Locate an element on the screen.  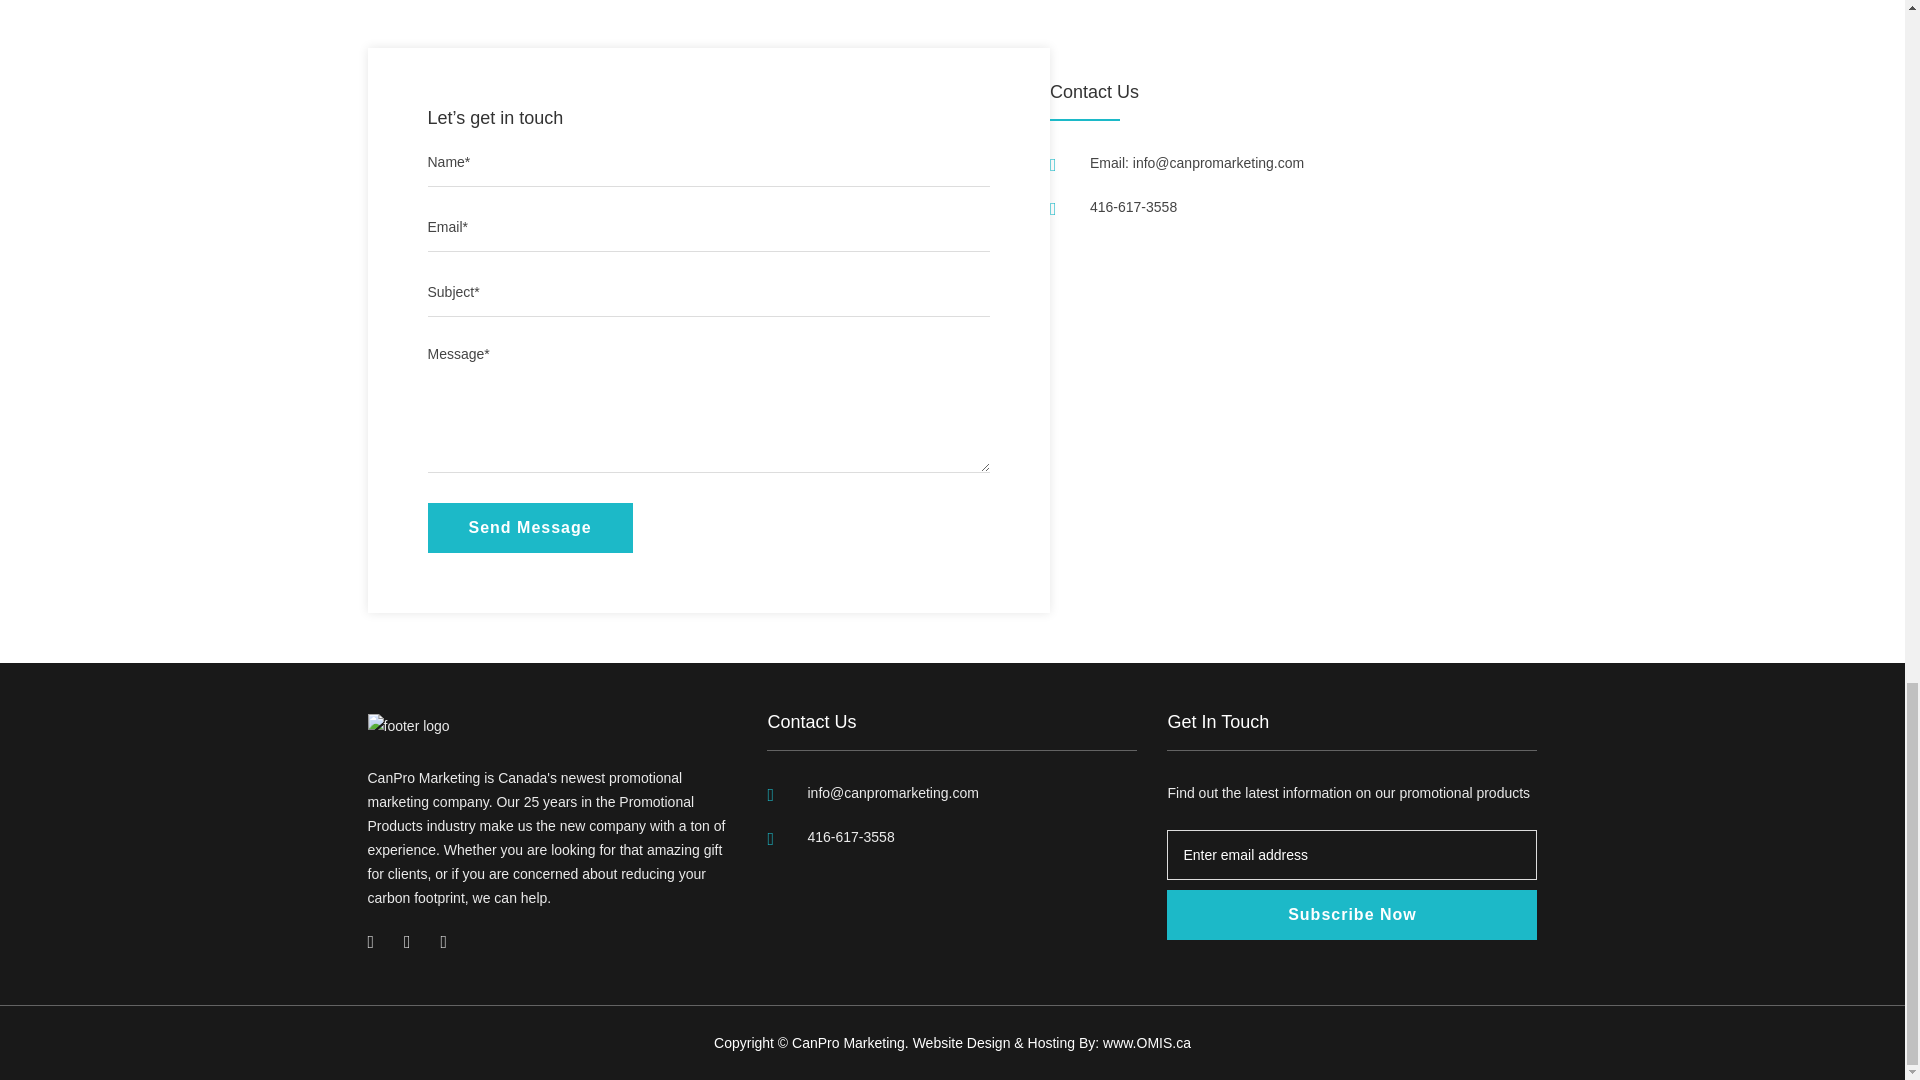
Subscribe Now is located at coordinates (1352, 914).